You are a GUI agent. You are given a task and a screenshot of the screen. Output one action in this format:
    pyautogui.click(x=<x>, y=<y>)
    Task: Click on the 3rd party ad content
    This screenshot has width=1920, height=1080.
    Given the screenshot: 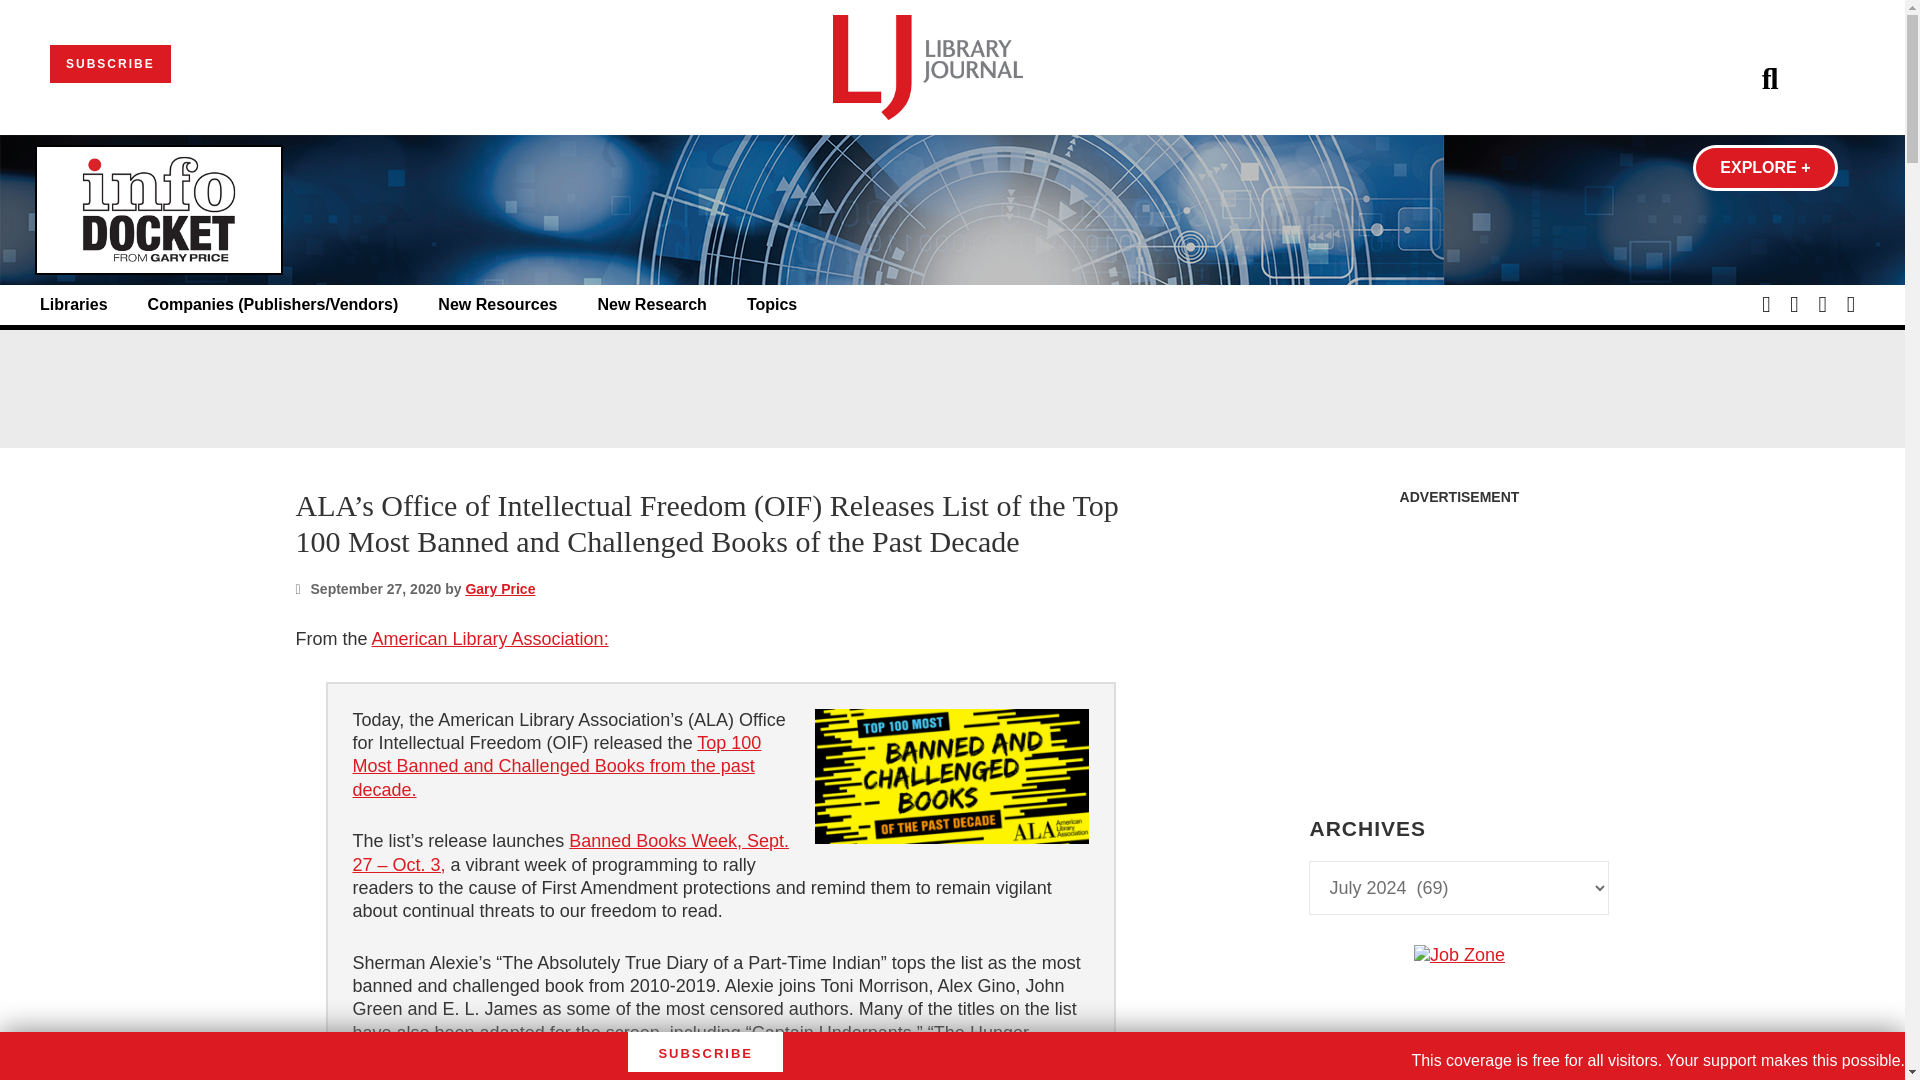 What is the action you would take?
    pyautogui.click(x=1458, y=1076)
    